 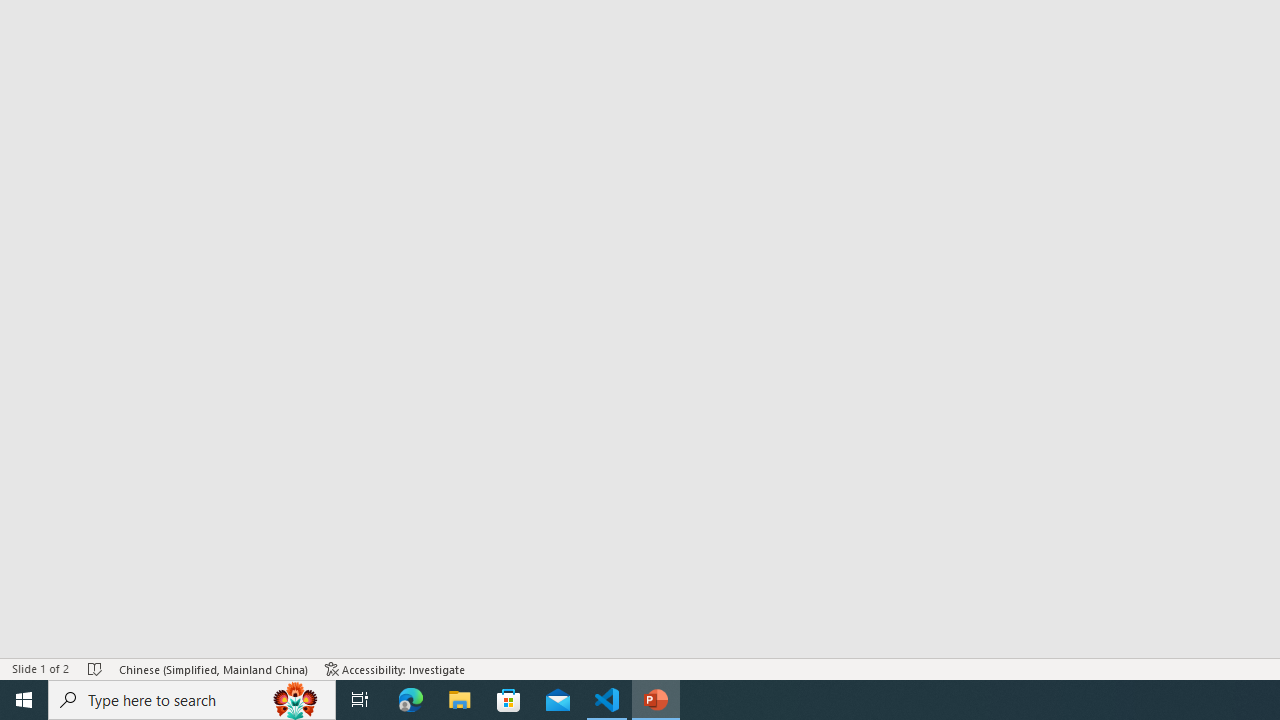 What do you see at coordinates (395, 668) in the screenshot?
I see `Accessibility Checker Accessibility: Investigate` at bounding box center [395, 668].